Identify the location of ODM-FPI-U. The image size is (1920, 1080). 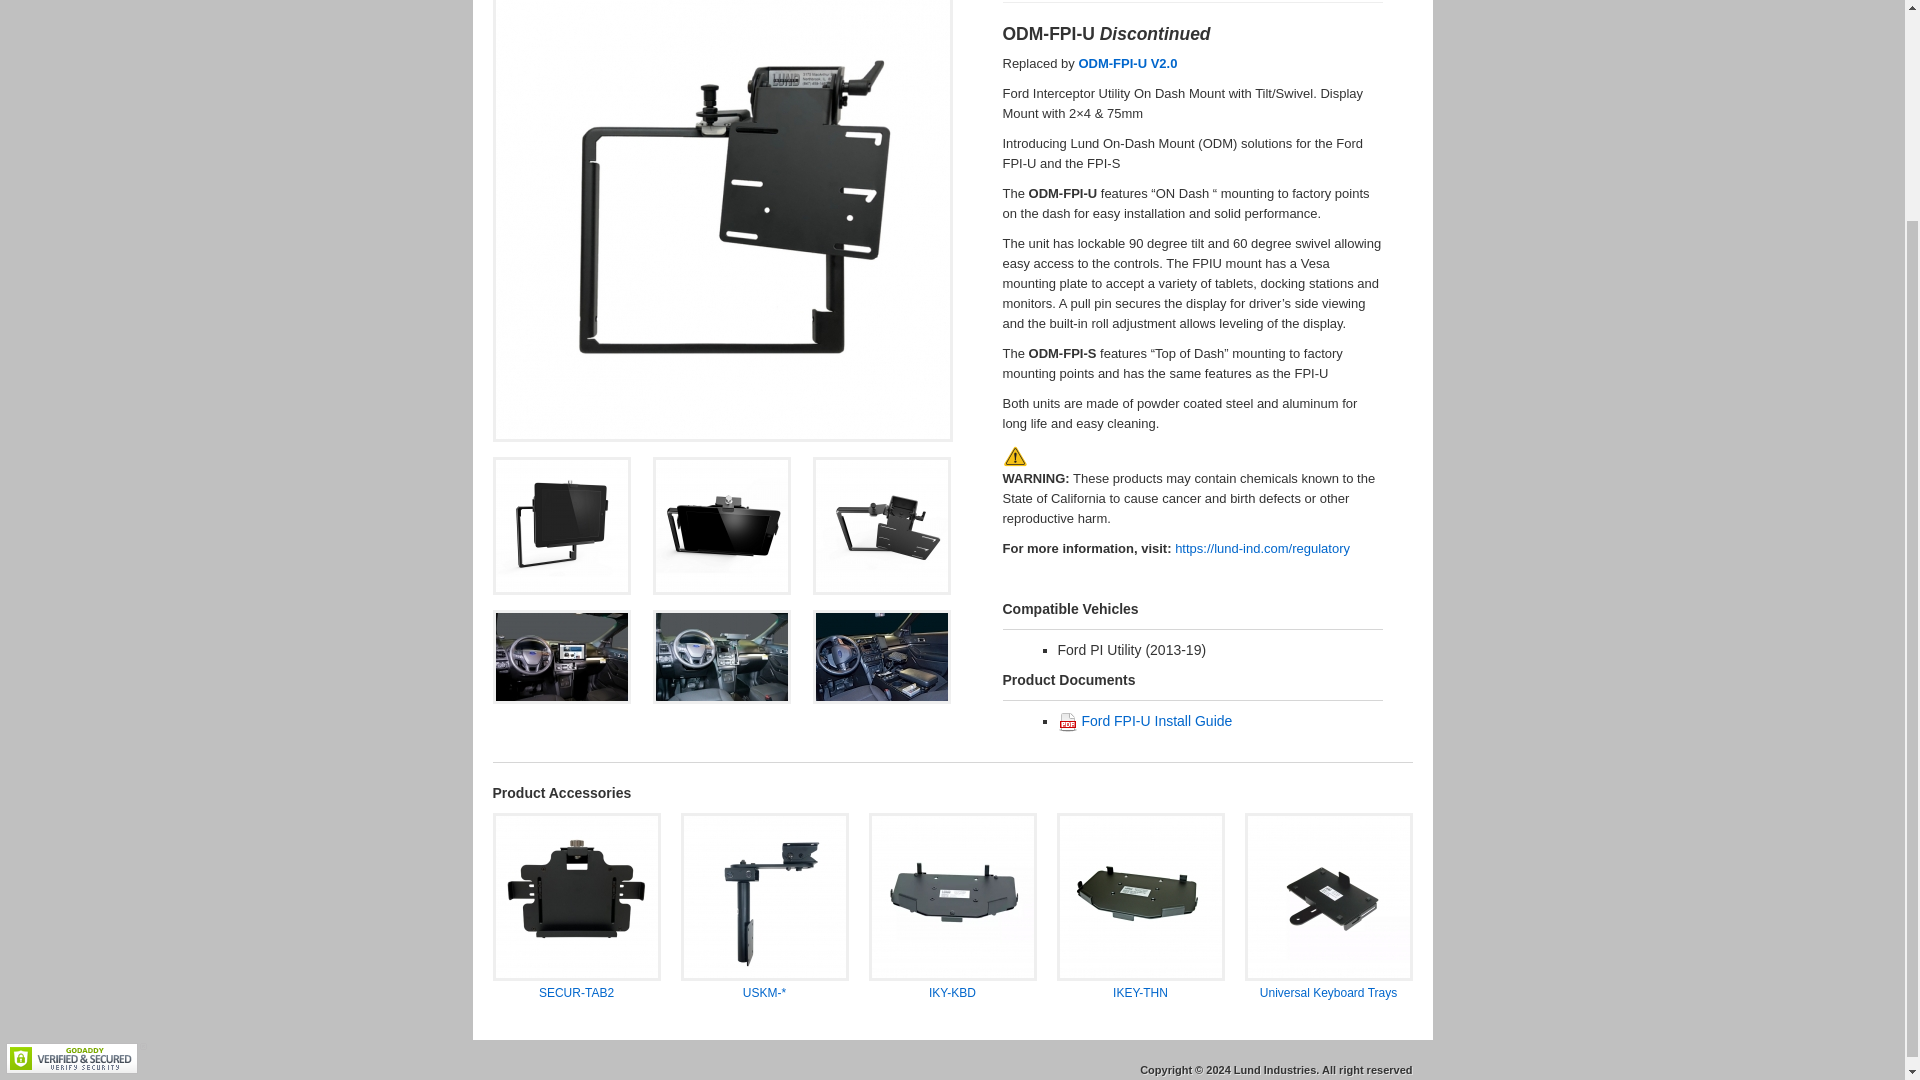
(882, 526).